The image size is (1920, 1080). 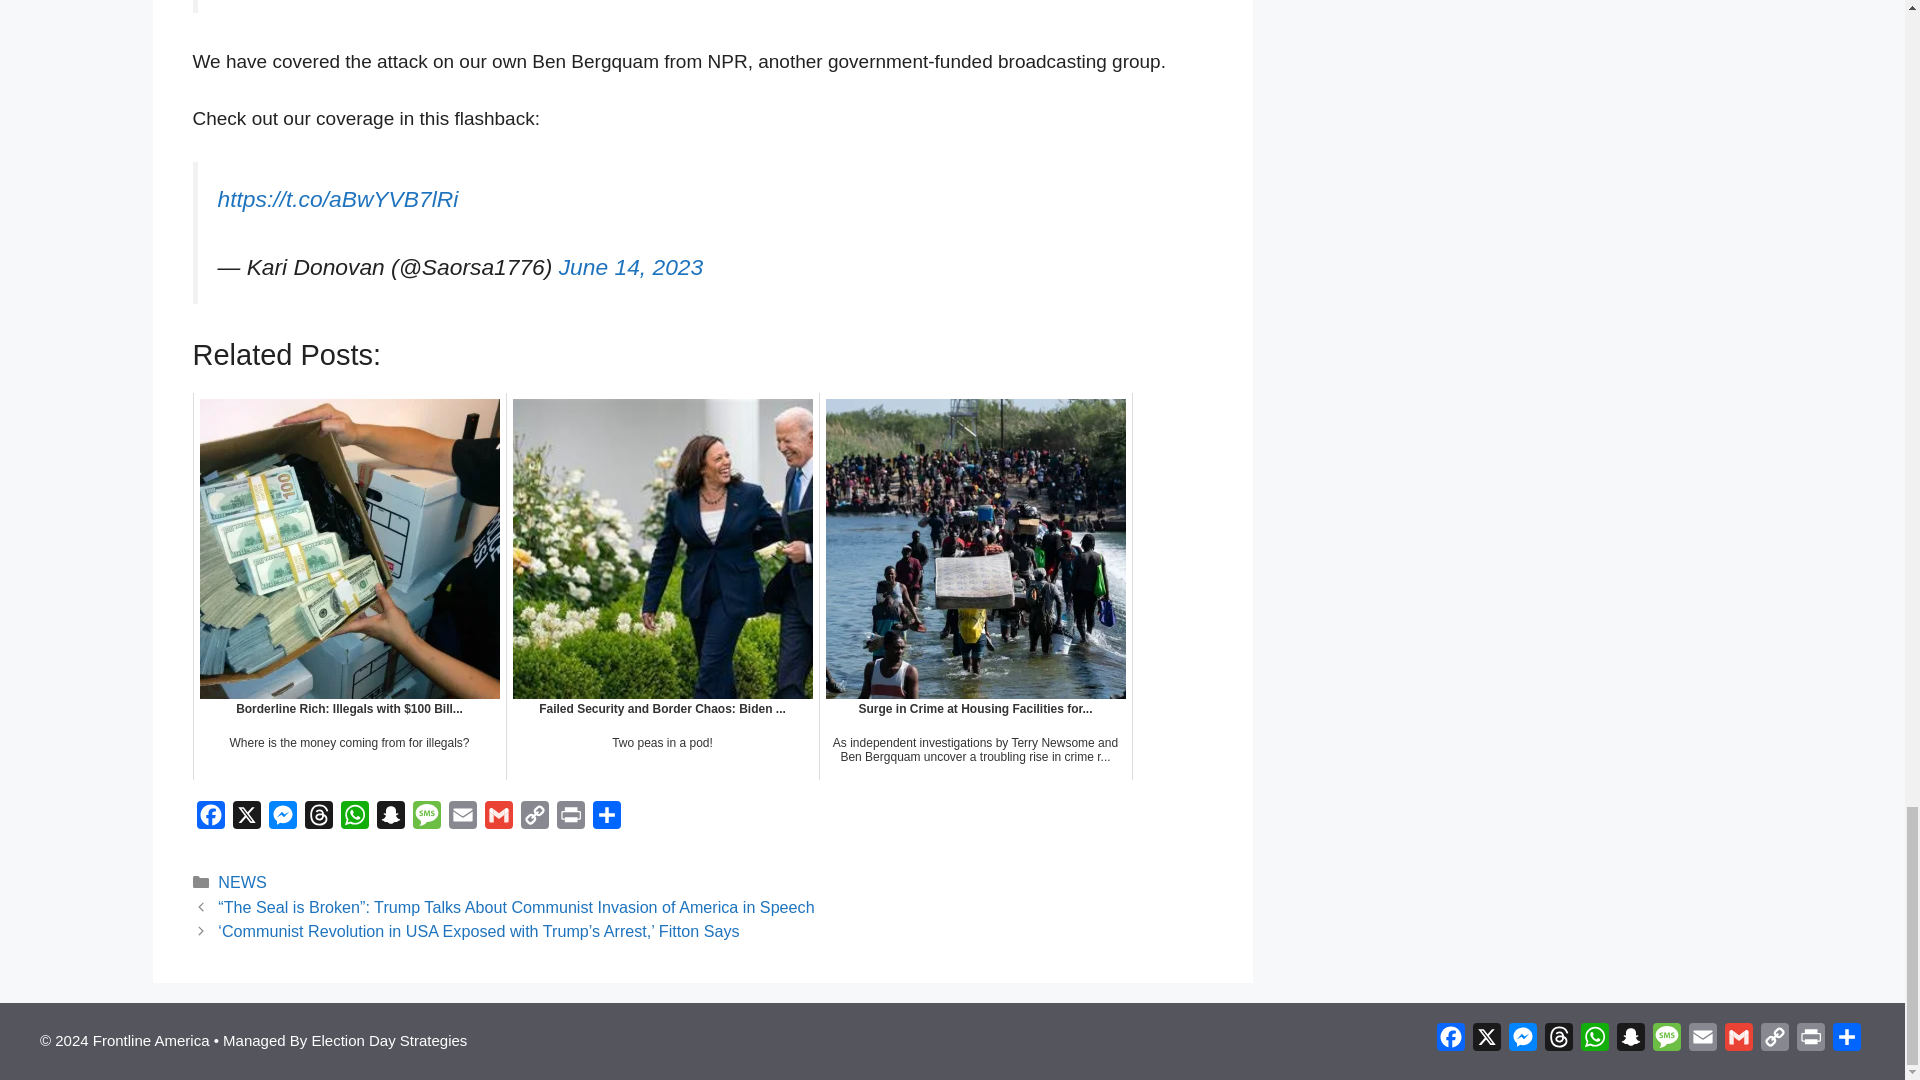 What do you see at coordinates (210, 820) in the screenshot?
I see `Facebook` at bounding box center [210, 820].